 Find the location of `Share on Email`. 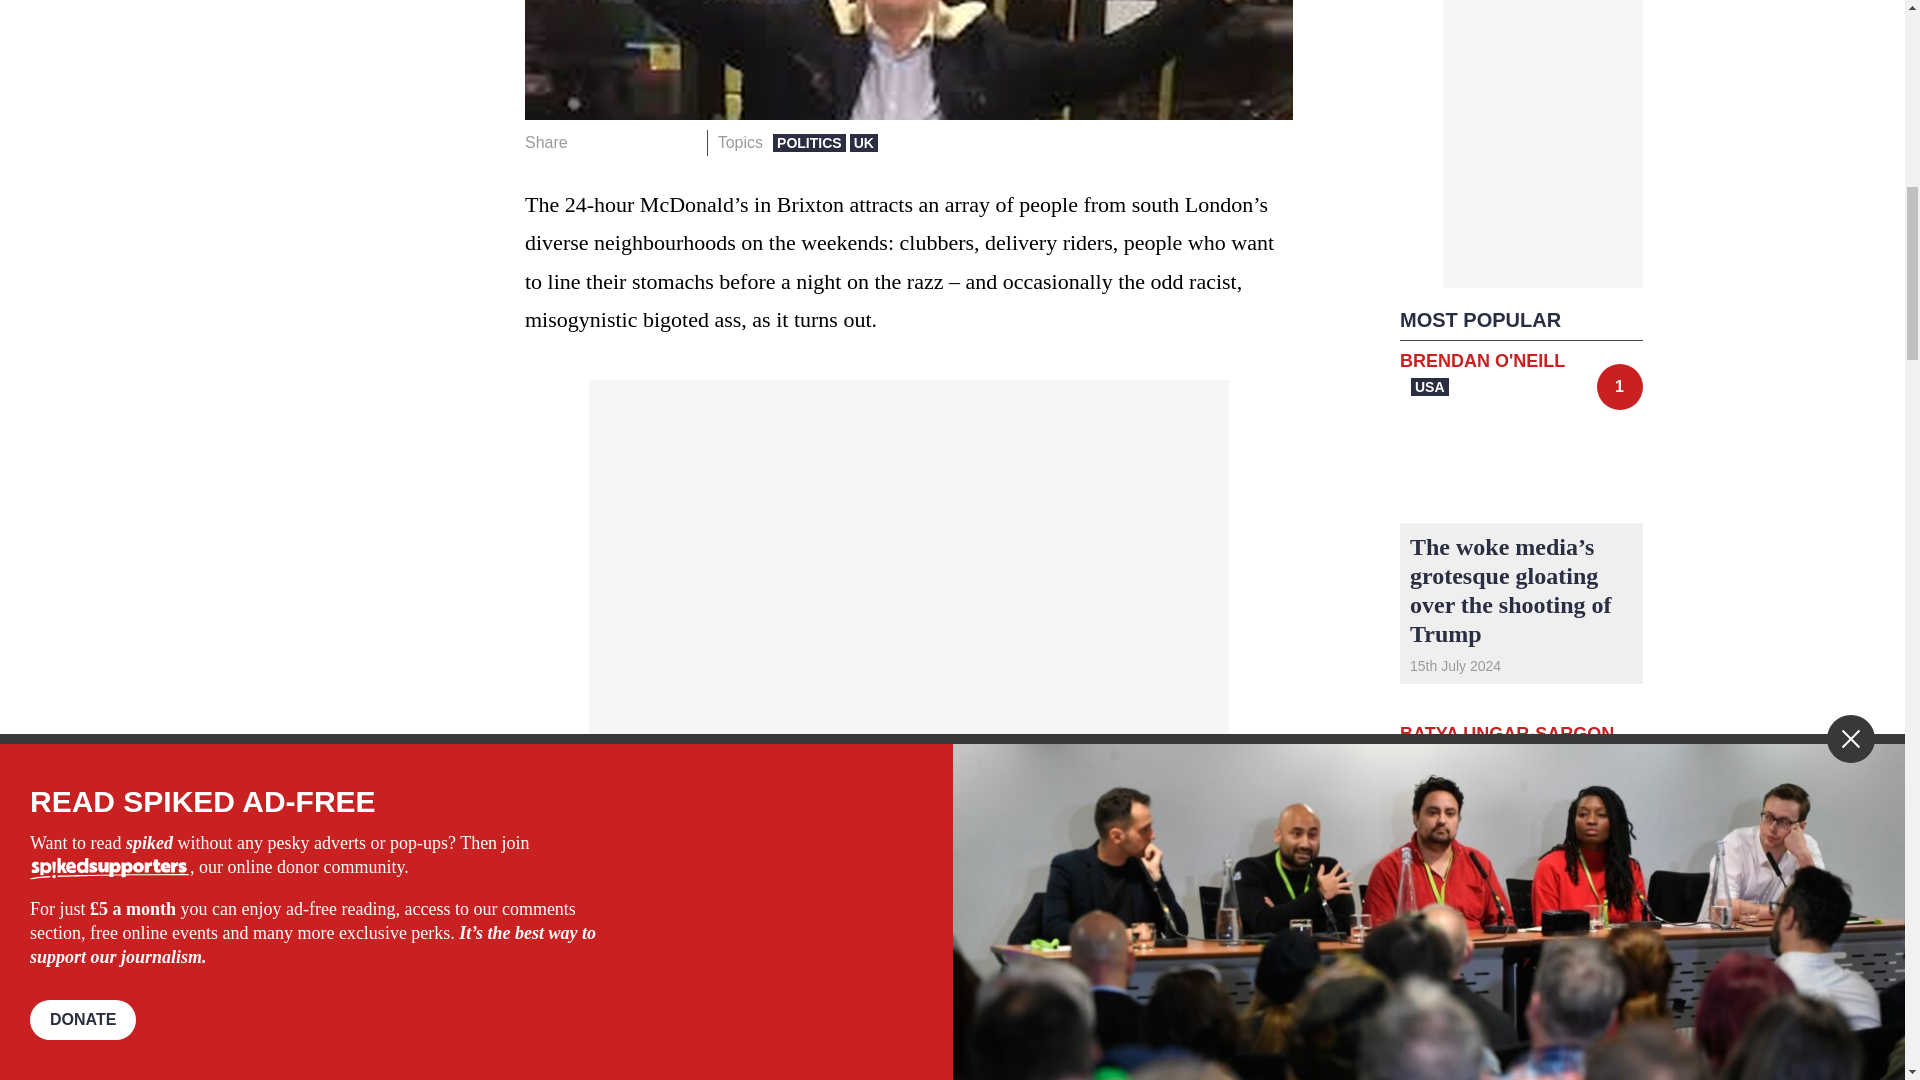

Share on Email is located at coordinates (683, 142).